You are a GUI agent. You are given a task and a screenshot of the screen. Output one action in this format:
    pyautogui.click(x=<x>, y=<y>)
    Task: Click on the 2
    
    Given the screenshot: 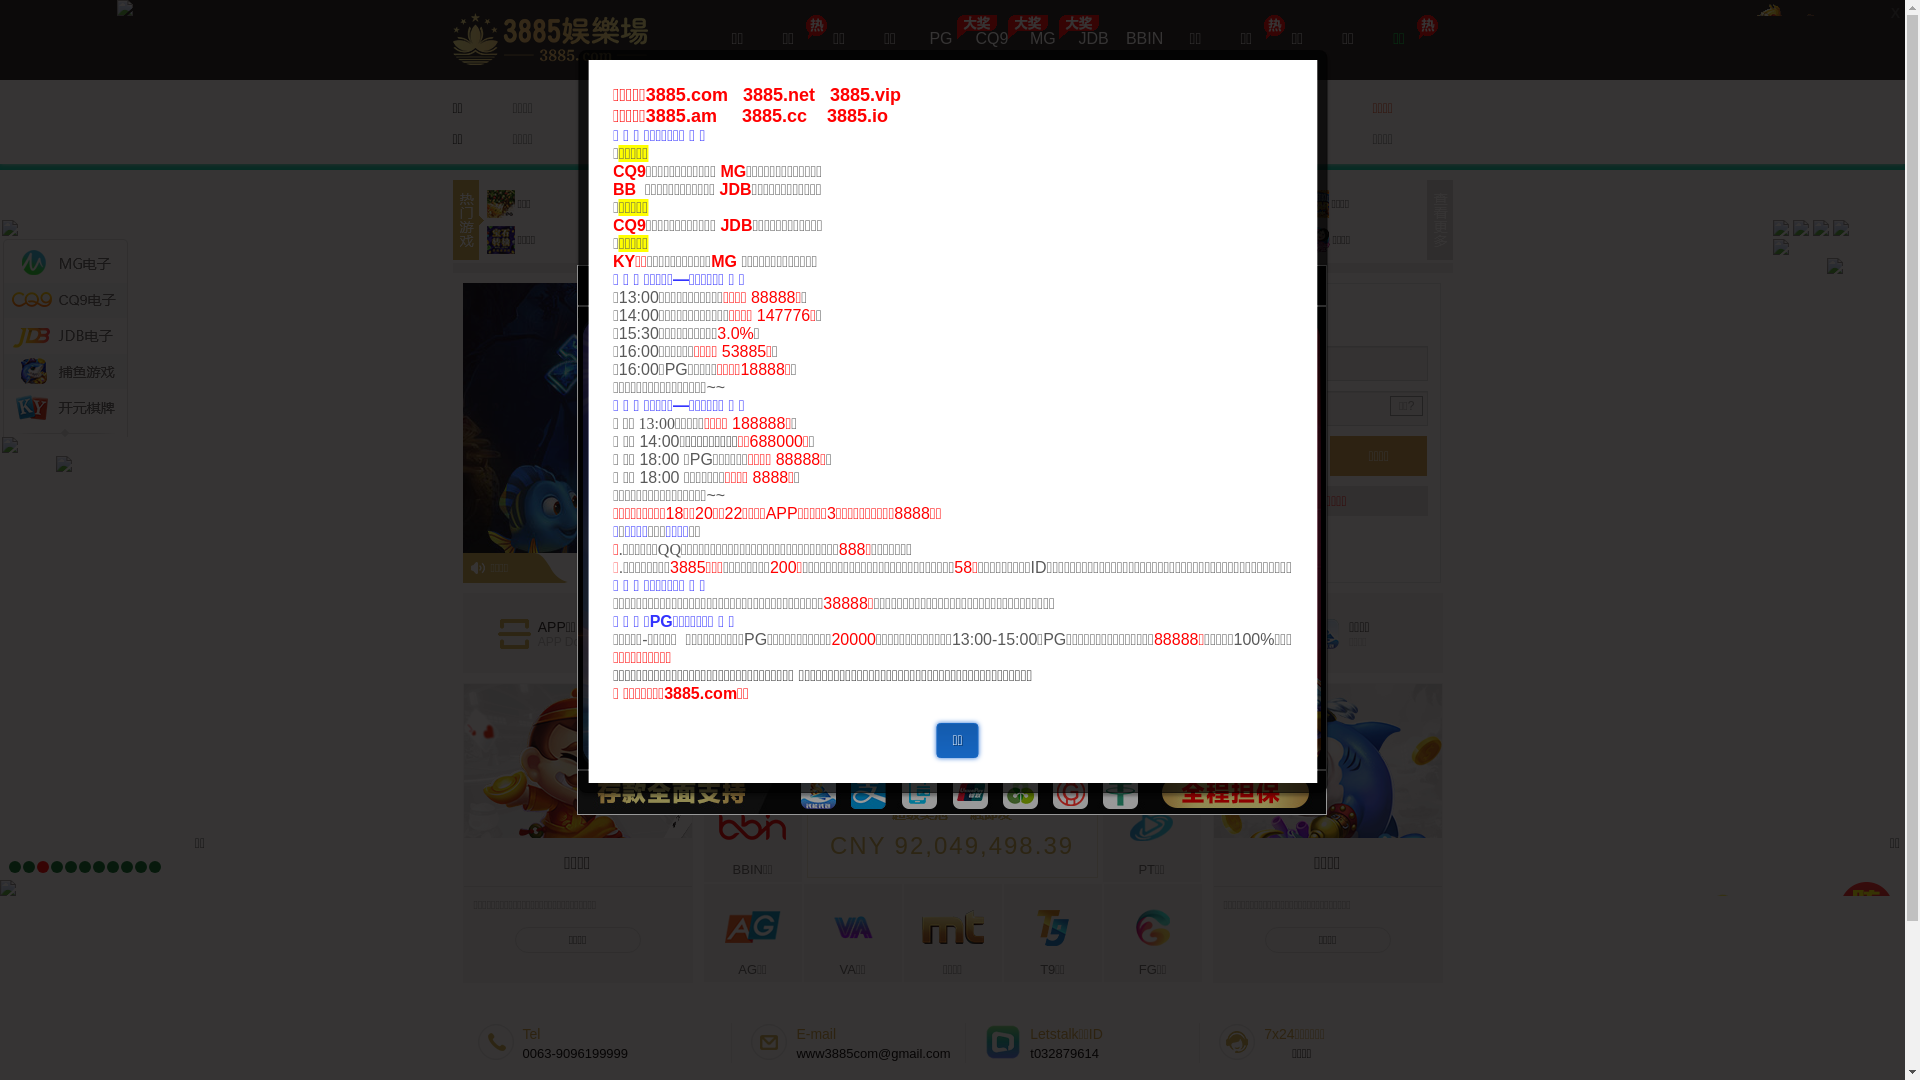 What is the action you would take?
    pyautogui.click(x=29, y=867)
    